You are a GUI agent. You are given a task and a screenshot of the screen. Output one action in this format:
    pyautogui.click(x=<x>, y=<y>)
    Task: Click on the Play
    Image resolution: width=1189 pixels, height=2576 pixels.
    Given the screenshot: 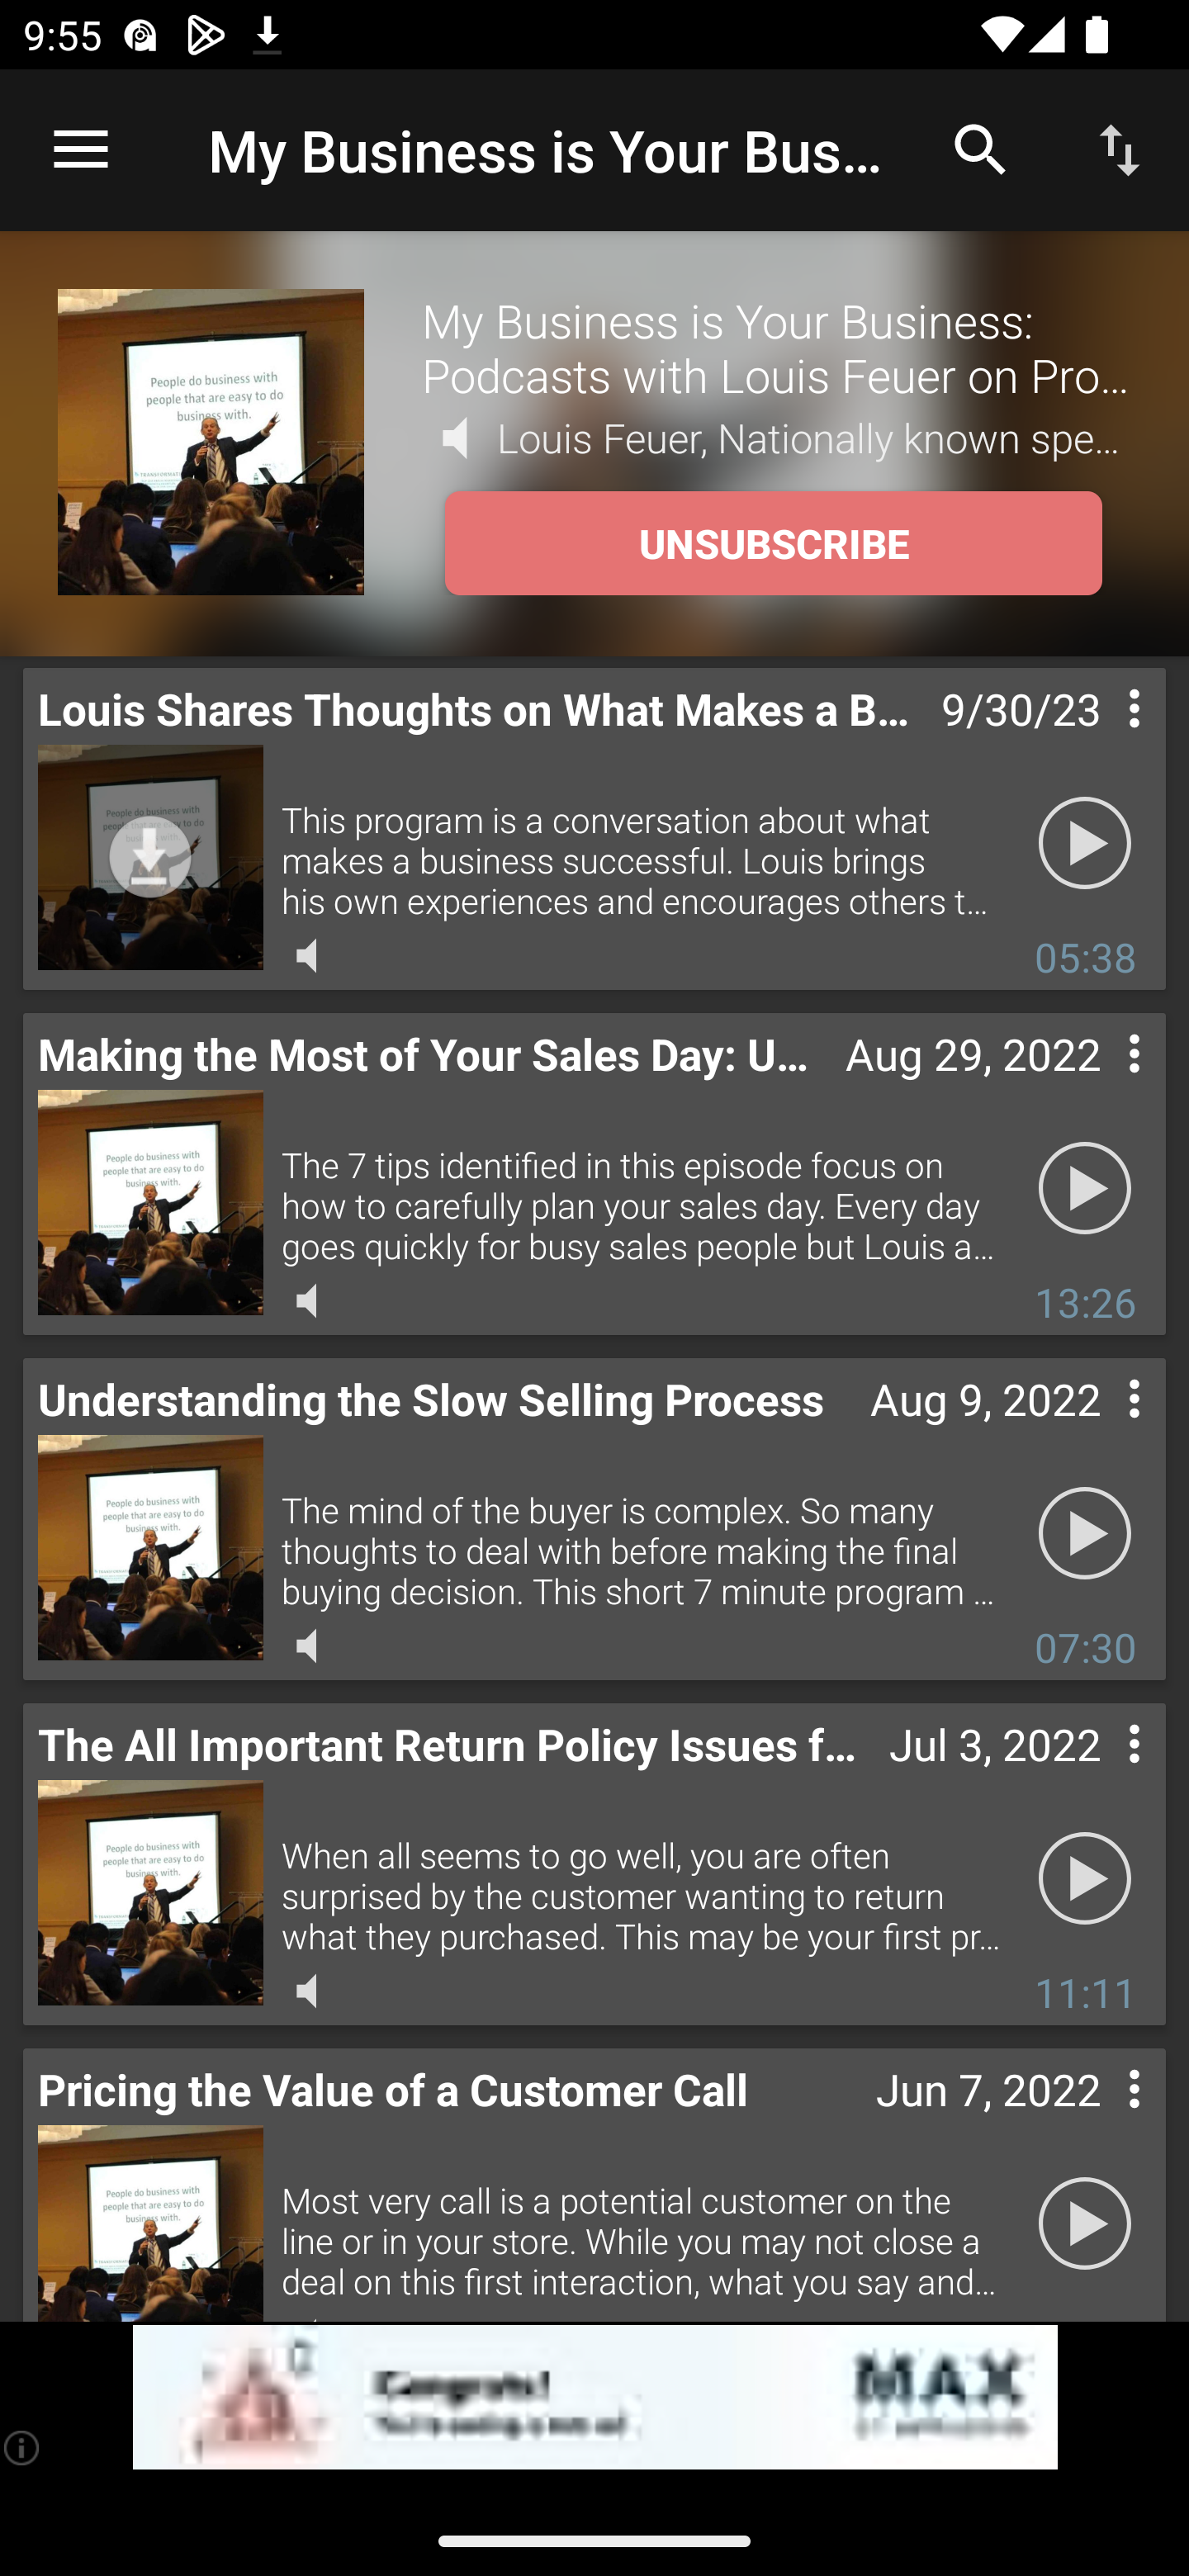 What is the action you would take?
    pyautogui.click(x=1085, y=1534)
    